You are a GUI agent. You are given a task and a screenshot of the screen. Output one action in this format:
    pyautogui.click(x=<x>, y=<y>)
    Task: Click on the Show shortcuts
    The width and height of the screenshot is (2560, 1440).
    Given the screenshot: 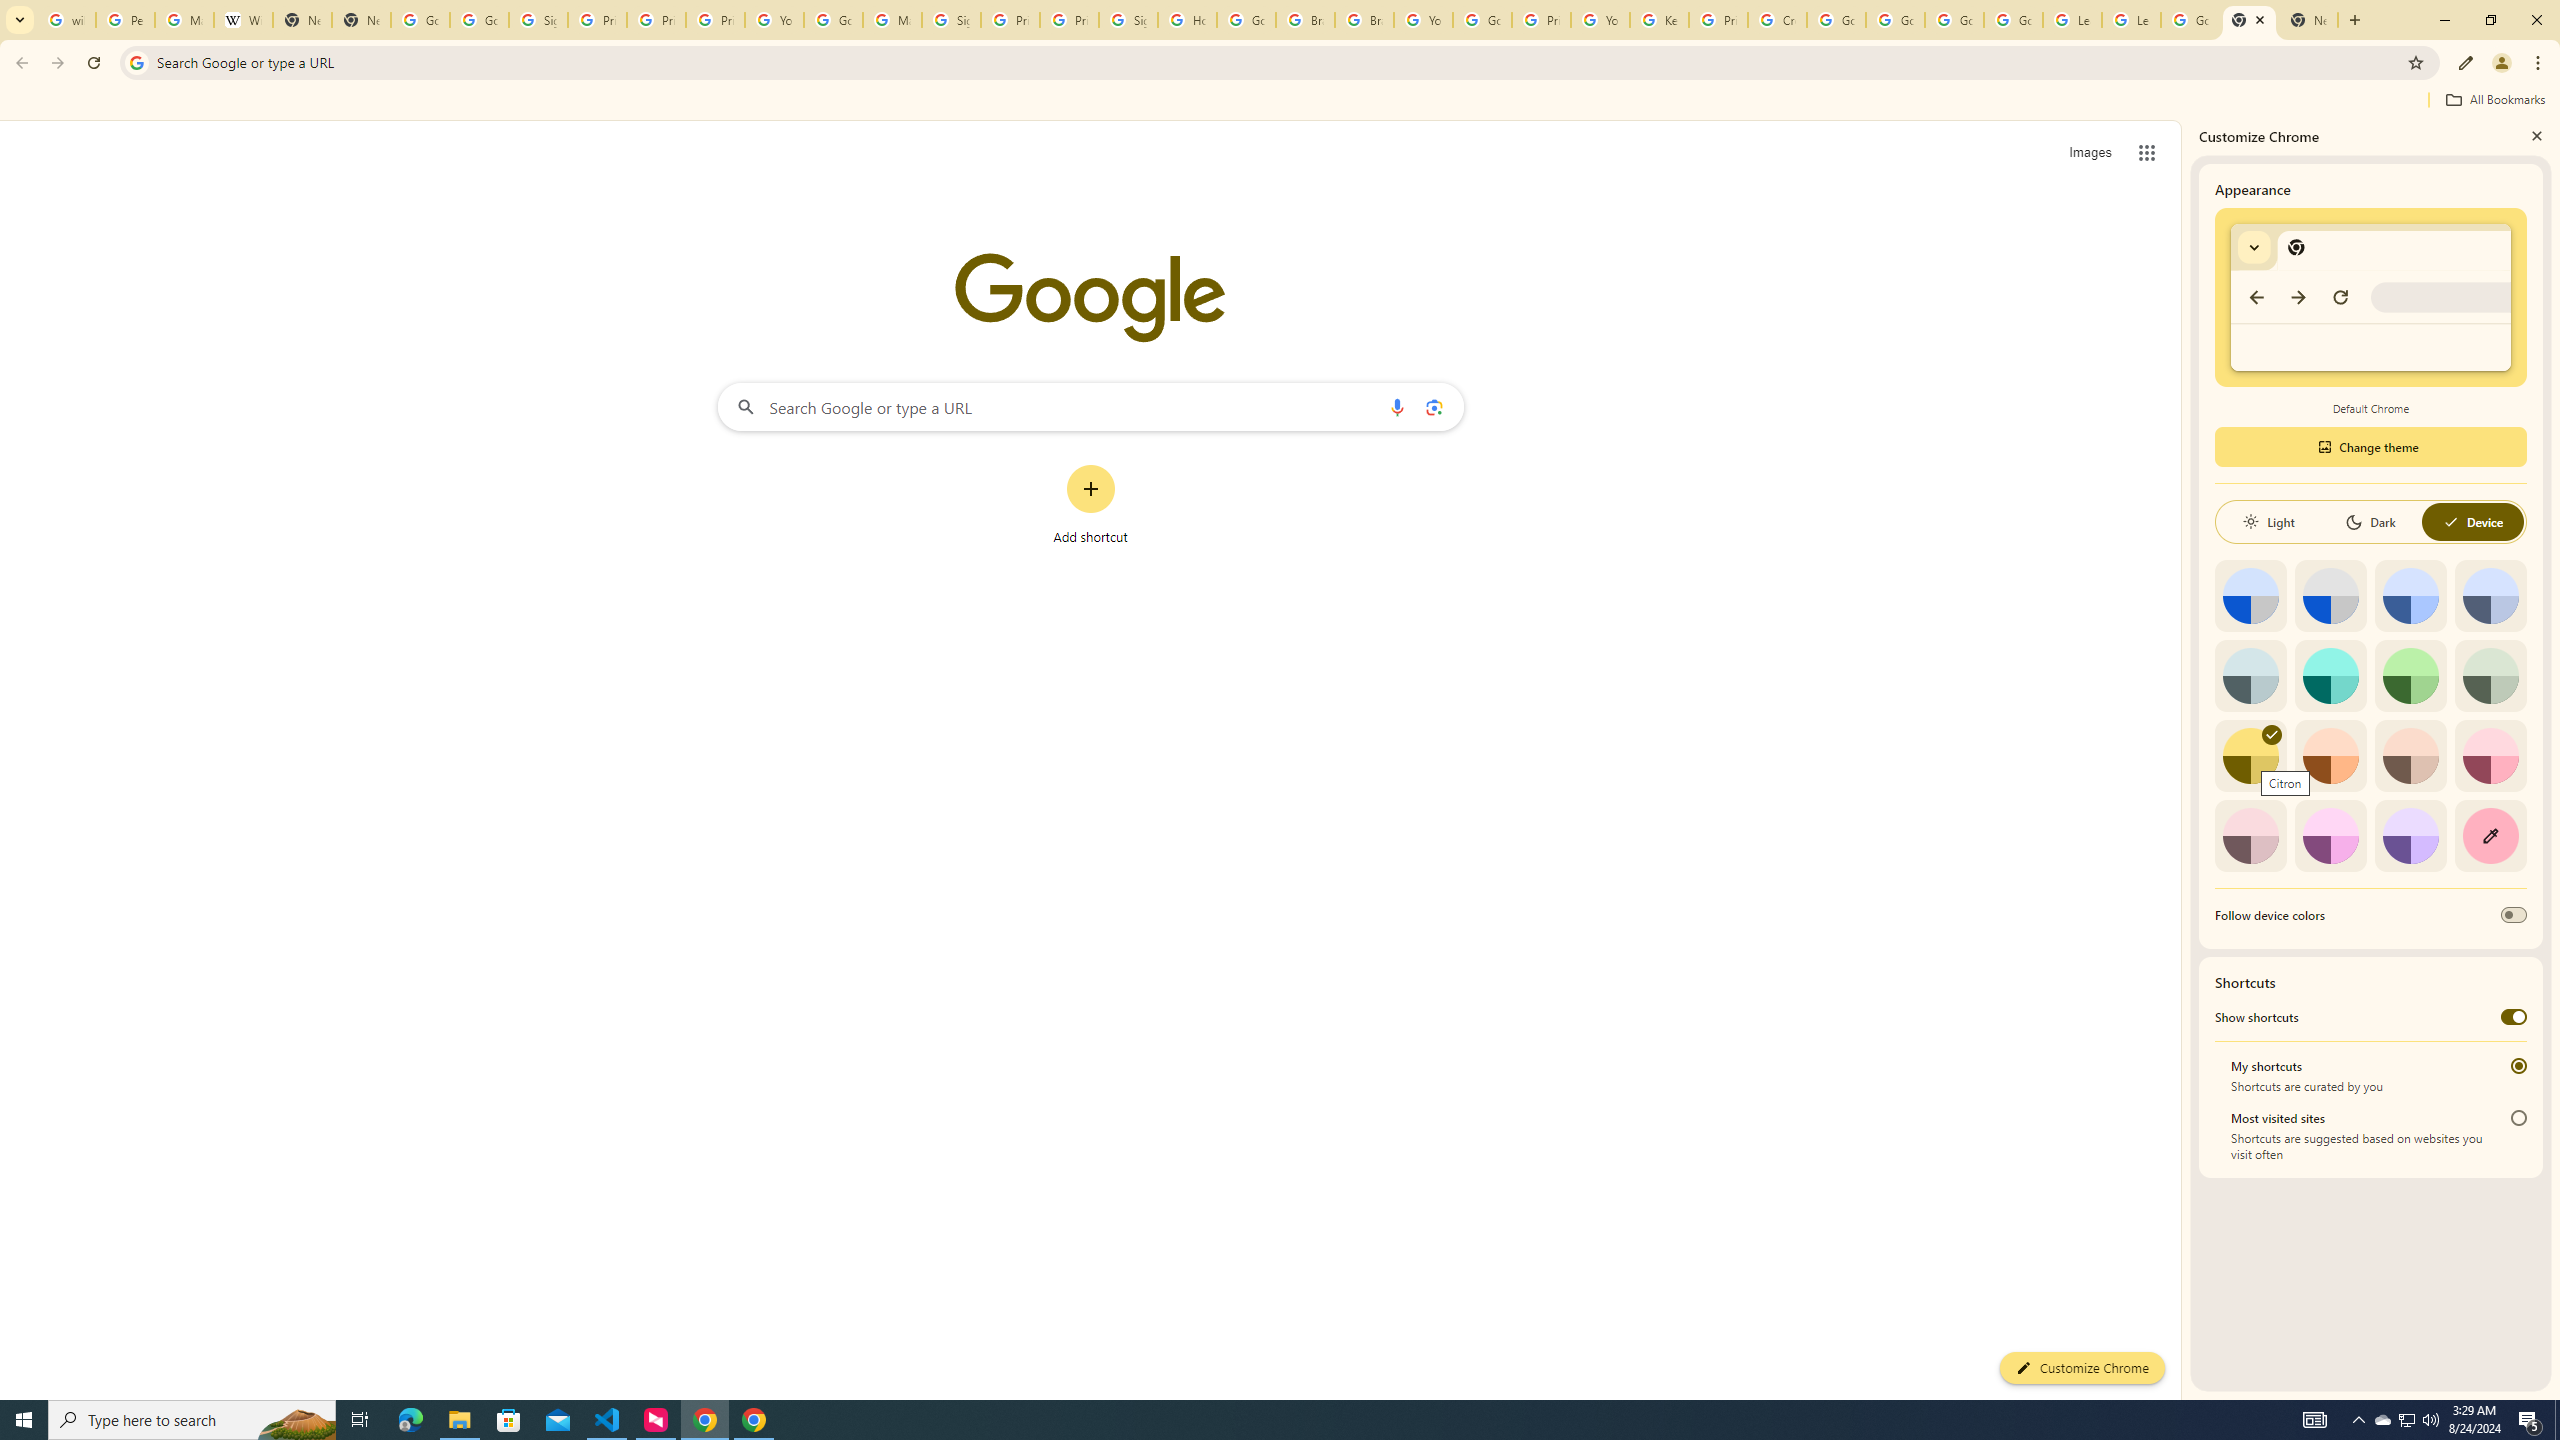 What is the action you would take?
    pyautogui.click(x=2514, y=1017)
    